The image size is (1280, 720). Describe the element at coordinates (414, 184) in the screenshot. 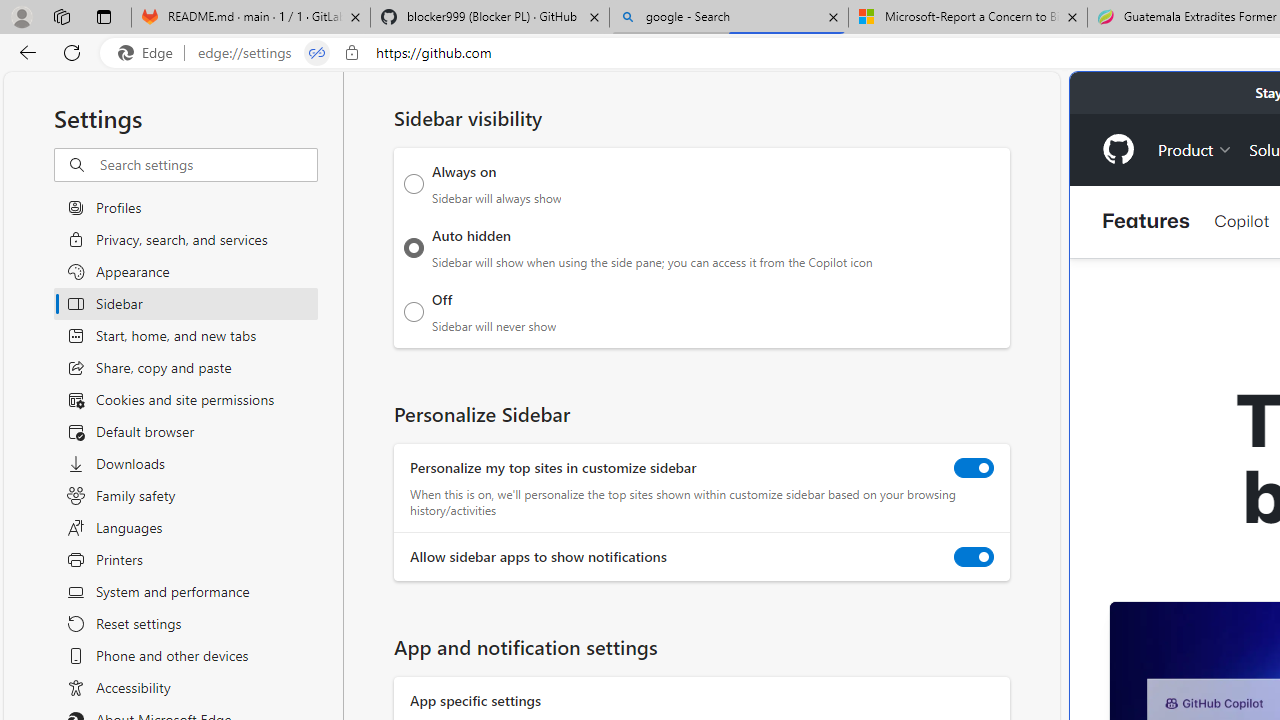

I see `Always on Sidebar will always show` at that location.